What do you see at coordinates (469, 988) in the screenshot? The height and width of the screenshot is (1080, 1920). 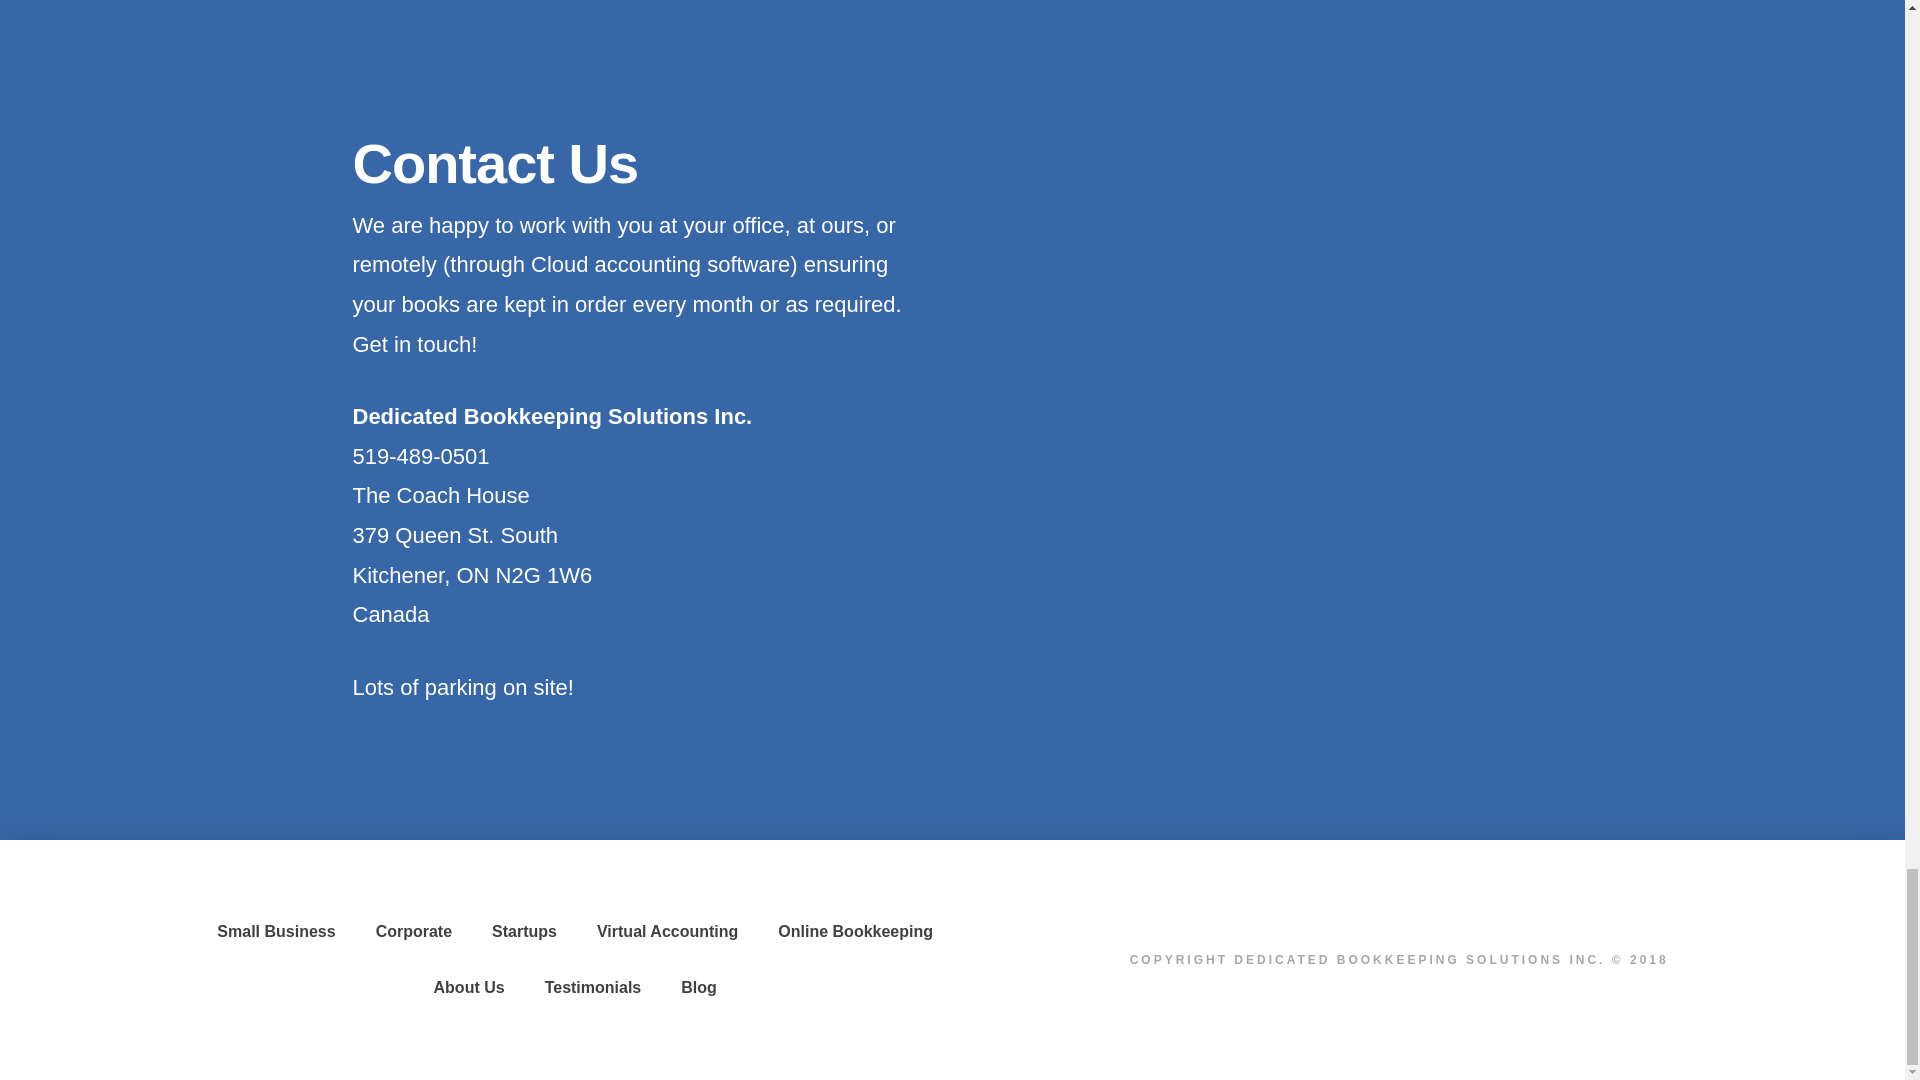 I see `About Us` at bounding box center [469, 988].